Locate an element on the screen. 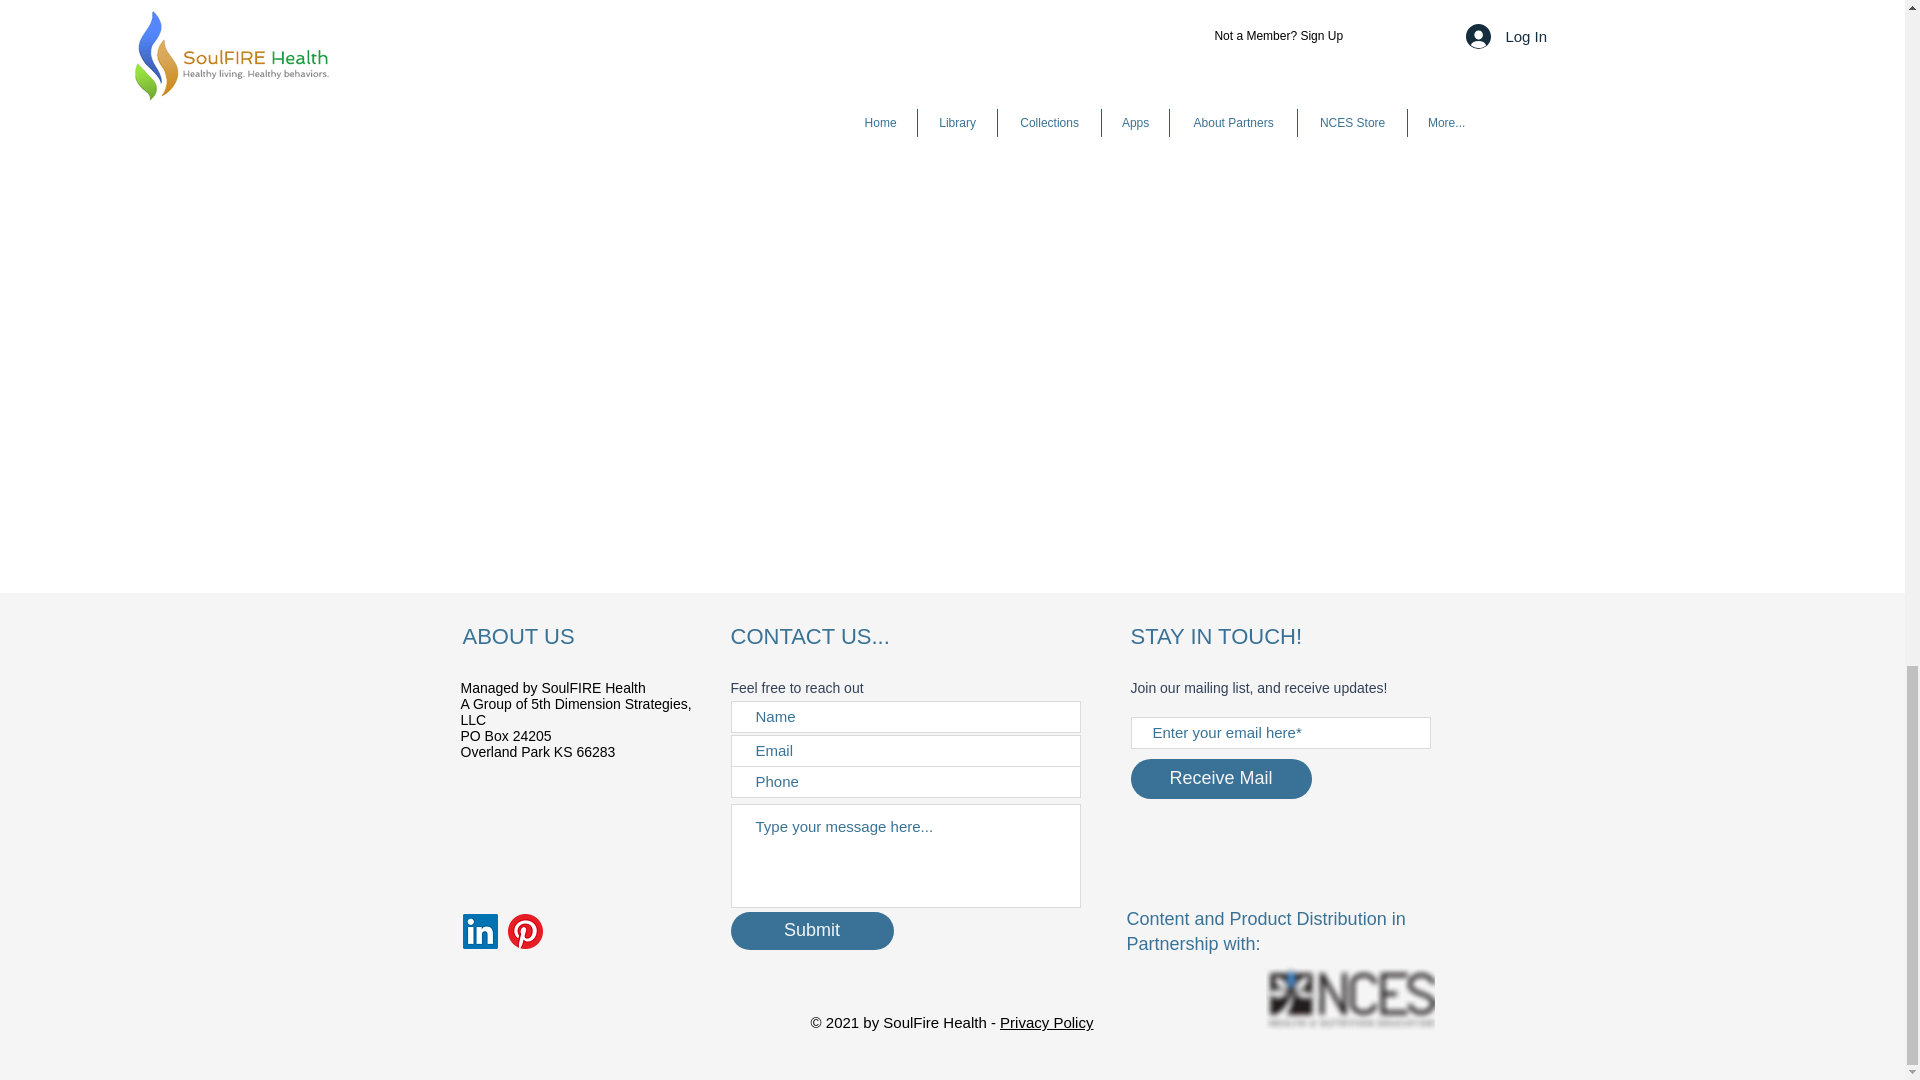 The image size is (1920, 1080). Receive Mail is located at coordinates (1220, 779).